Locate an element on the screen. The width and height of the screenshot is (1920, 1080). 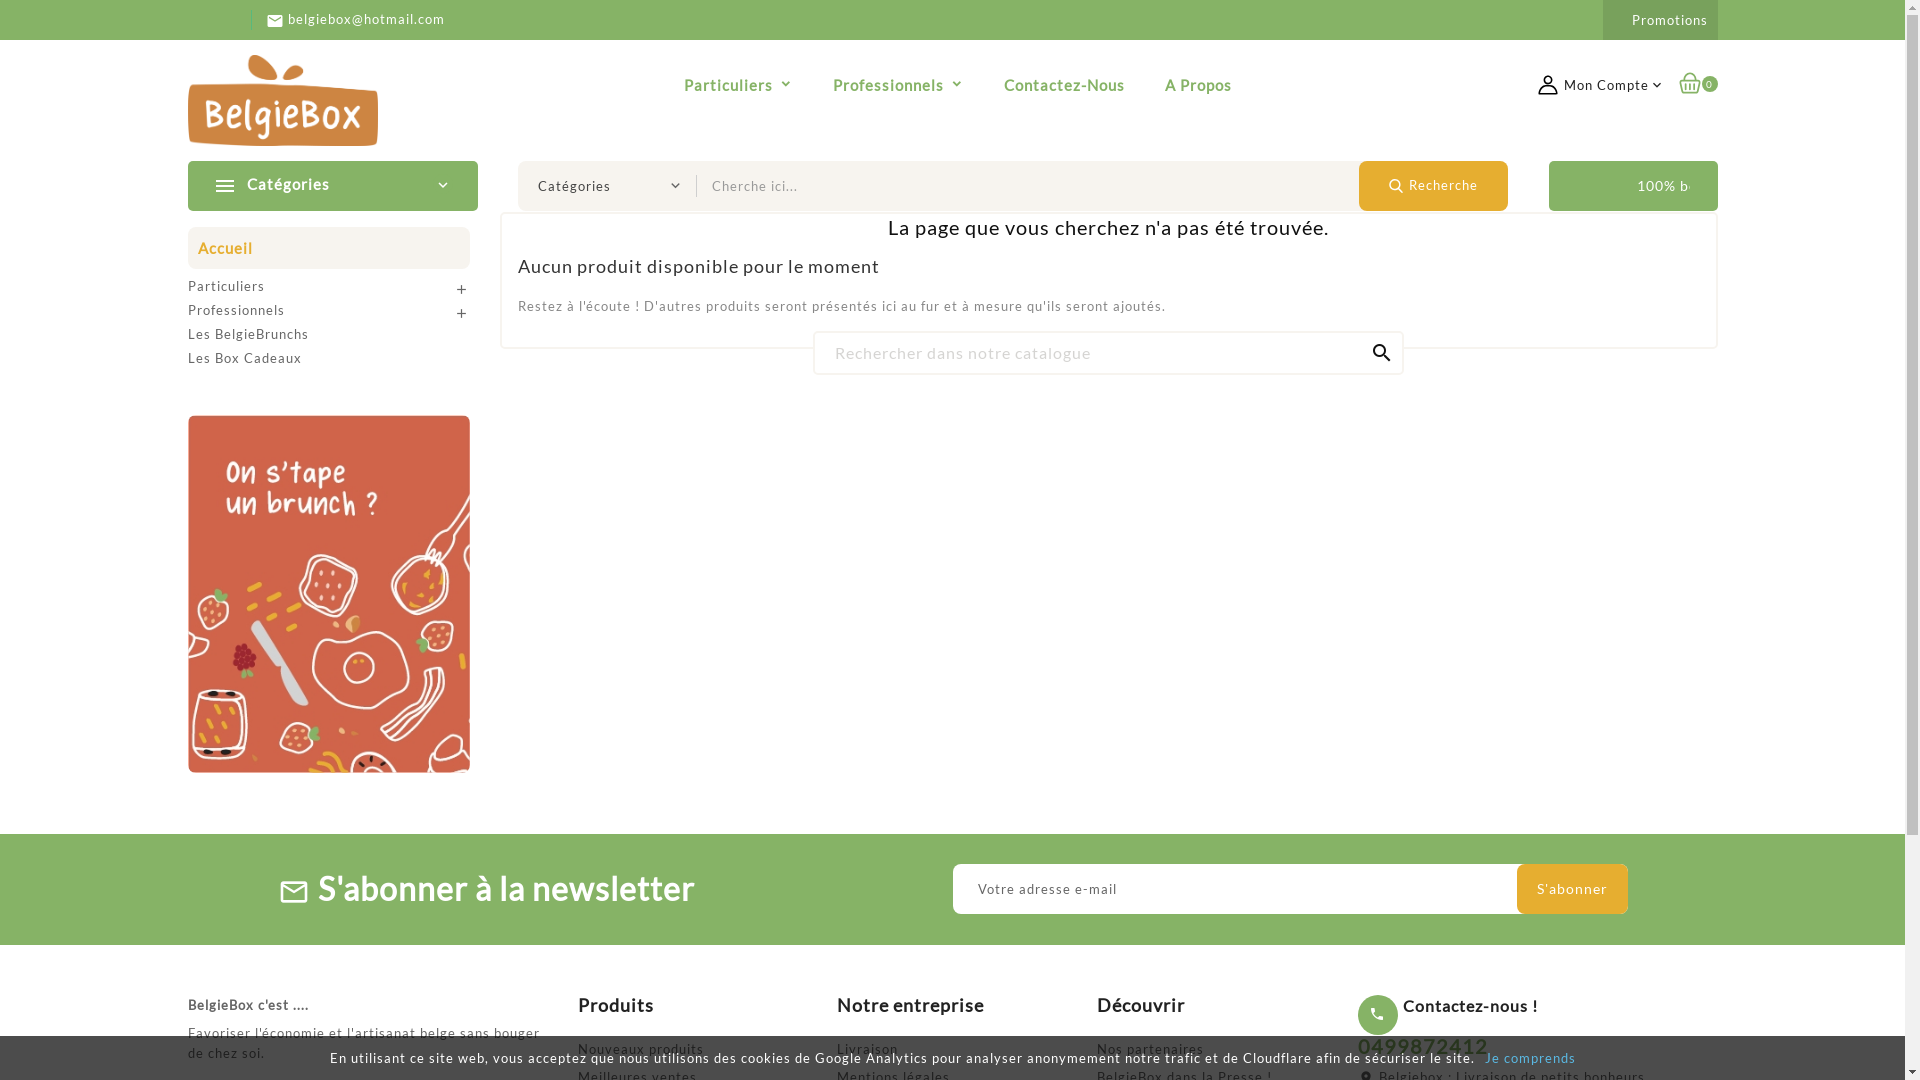
BelgieBrunch is located at coordinates (329, 594).